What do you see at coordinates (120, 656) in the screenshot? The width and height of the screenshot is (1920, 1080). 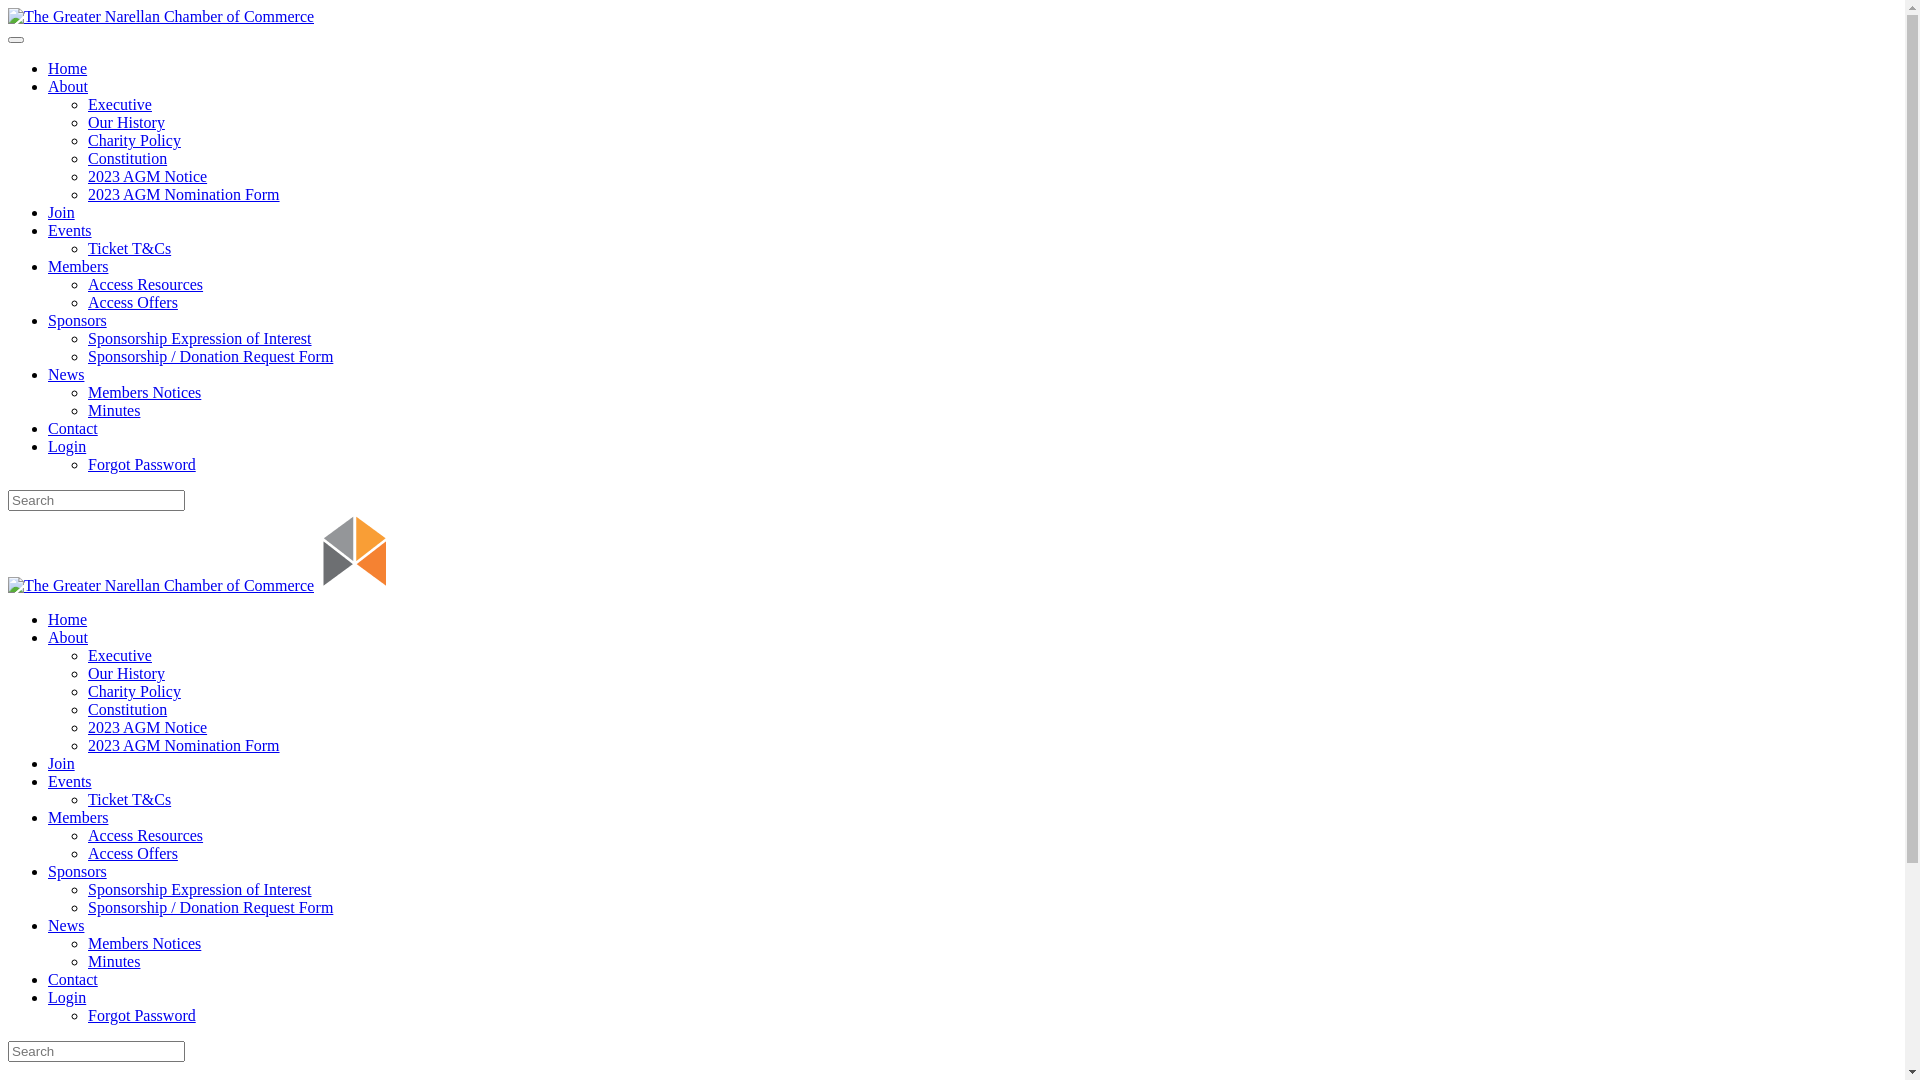 I see `Executive` at bounding box center [120, 656].